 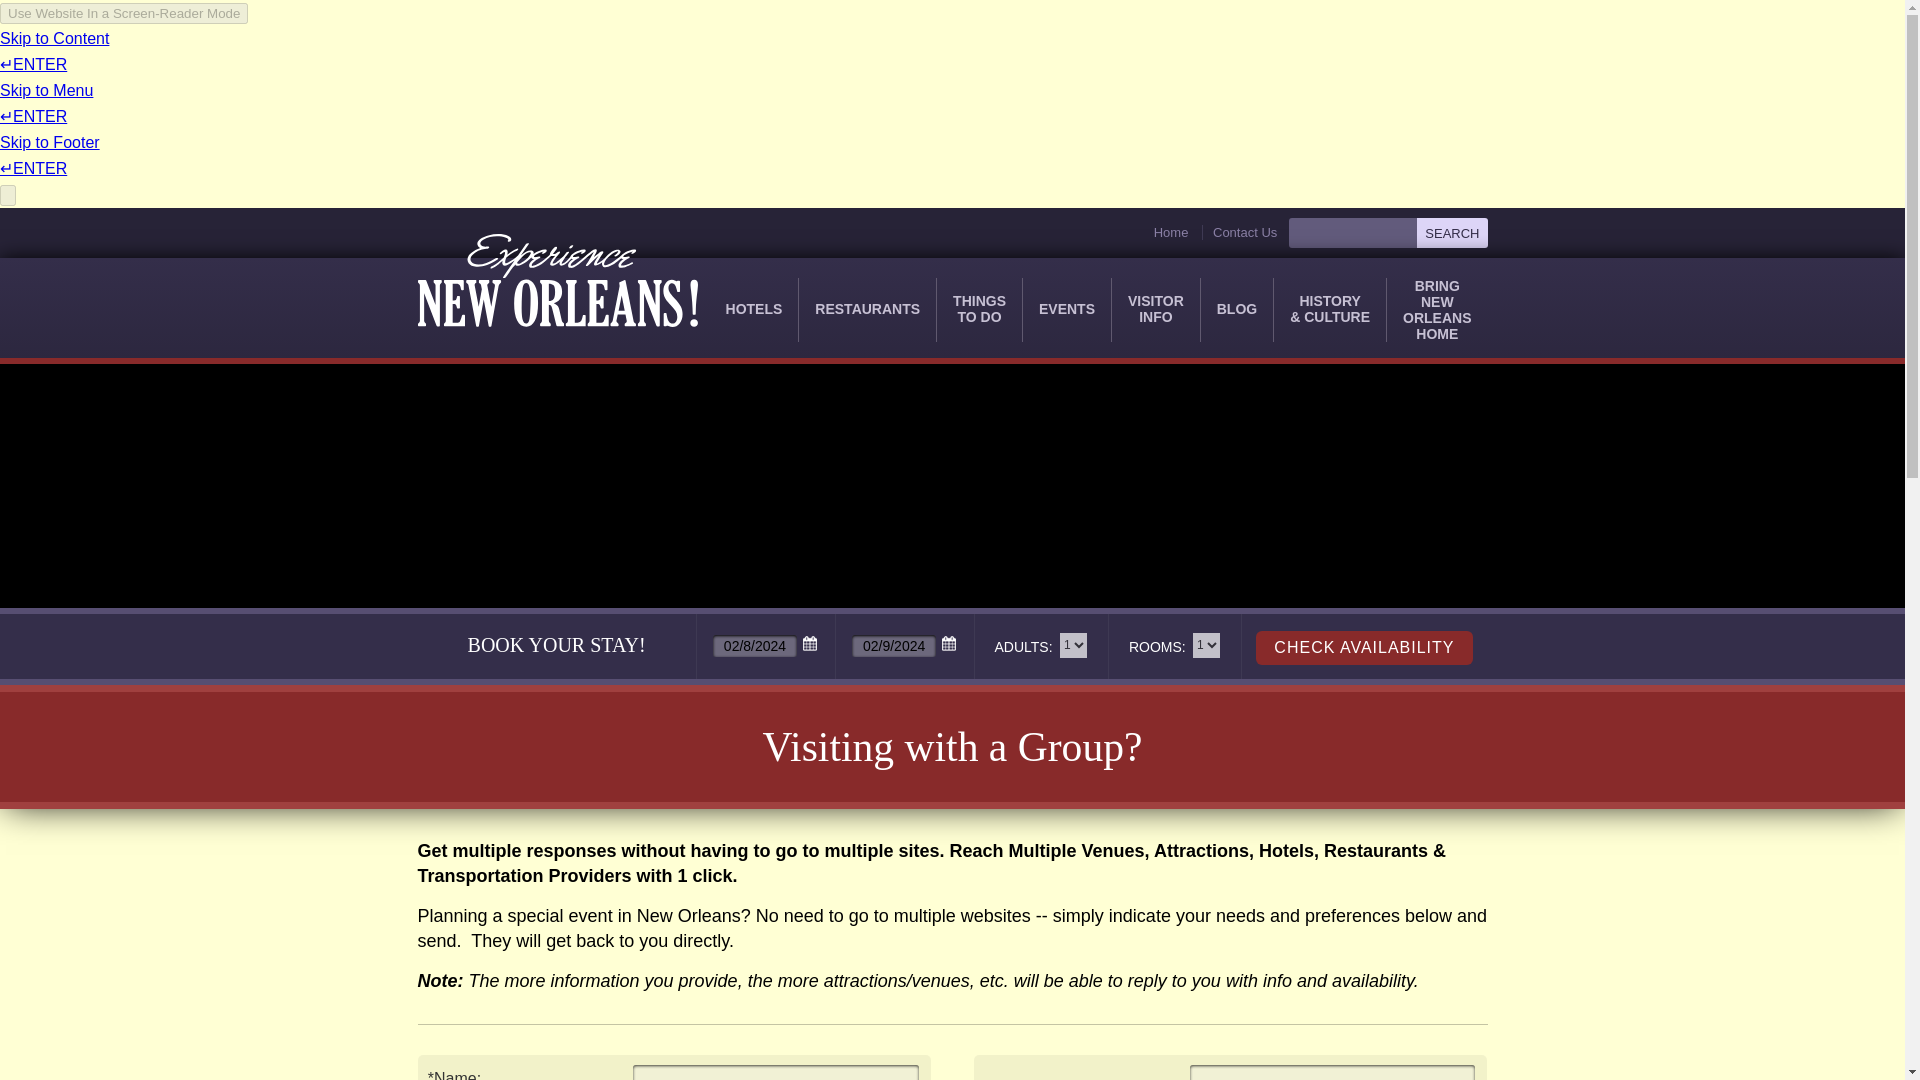 What do you see at coordinates (867, 310) in the screenshot?
I see `RESTAURANTS` at bounding box center [867, 310].